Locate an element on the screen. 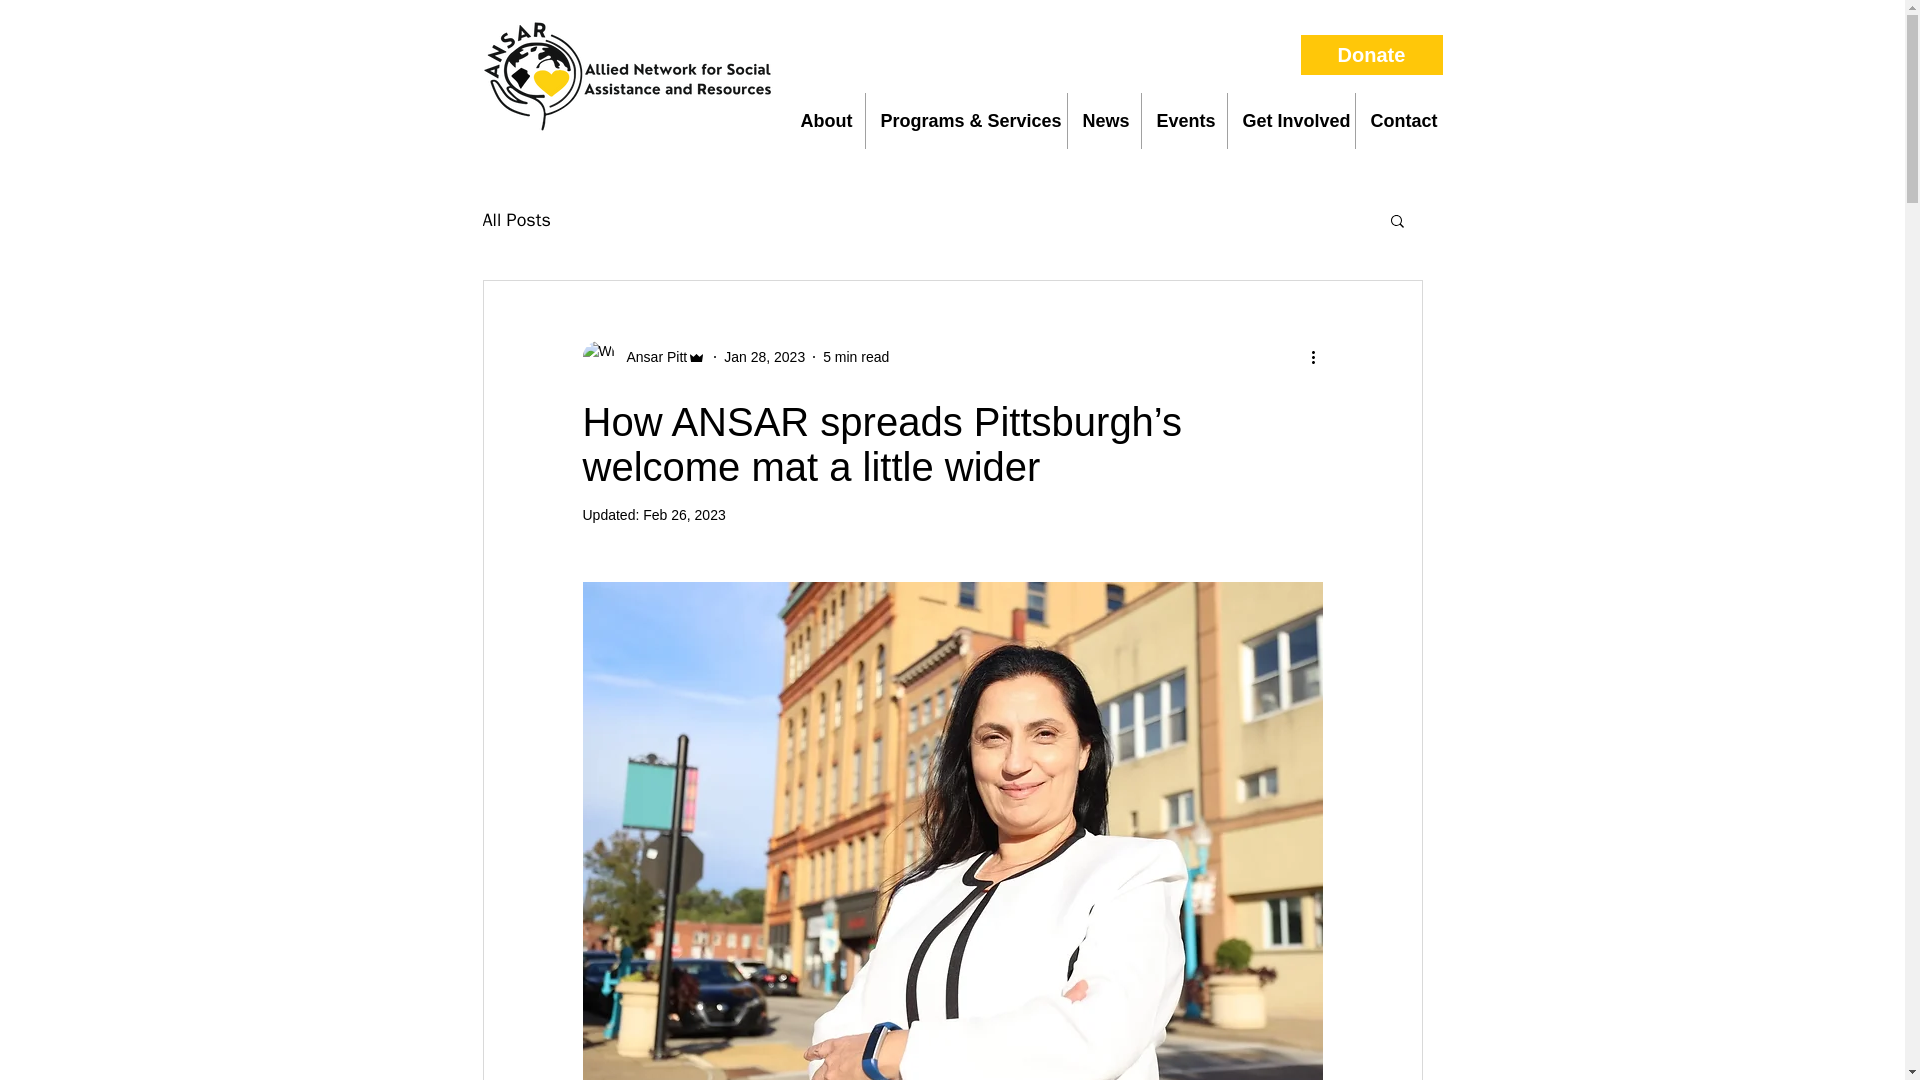 The width and height of the screenshot is (1920, 1080). ANSAR - CONCEPT 2 copy 01 Artboard 1.jpg is located at coordinates (619, 78).